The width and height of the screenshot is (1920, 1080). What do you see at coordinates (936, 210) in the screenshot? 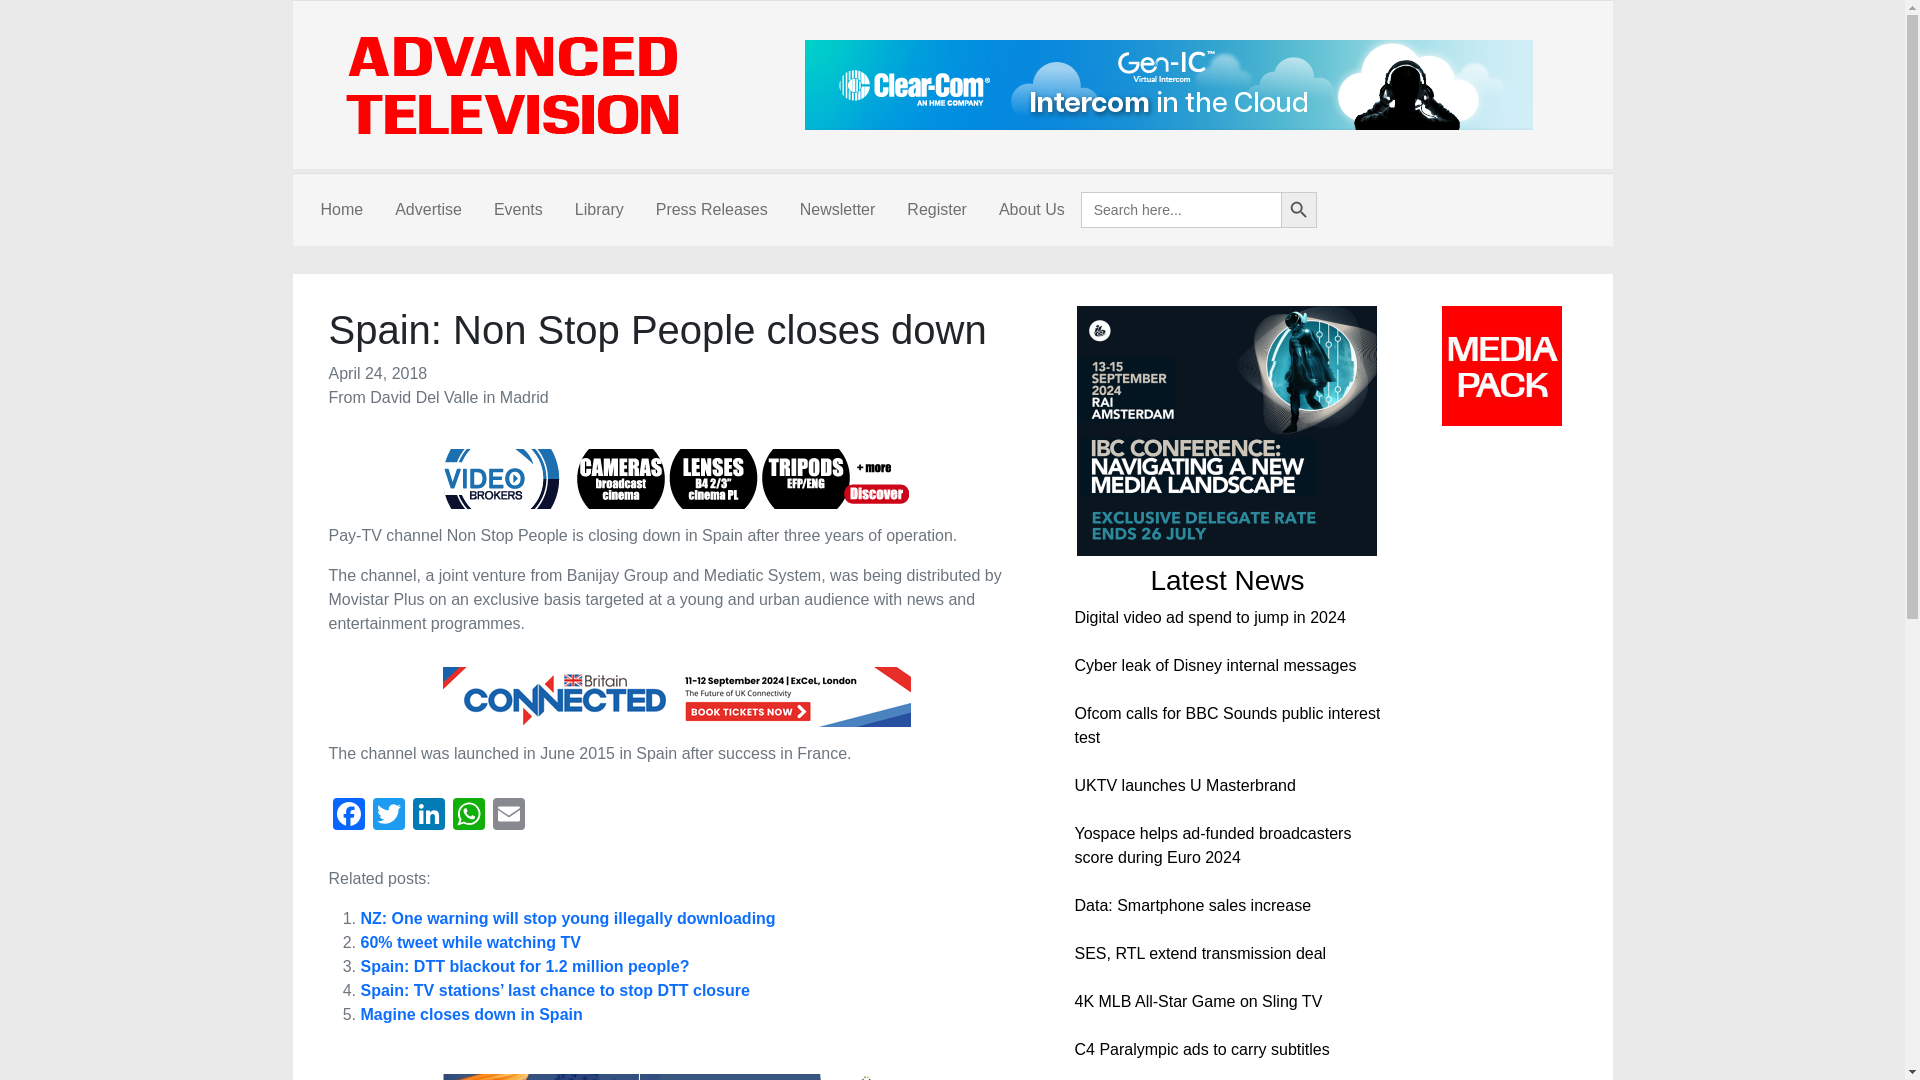
I see `Register` at bounding box center [936, 210].